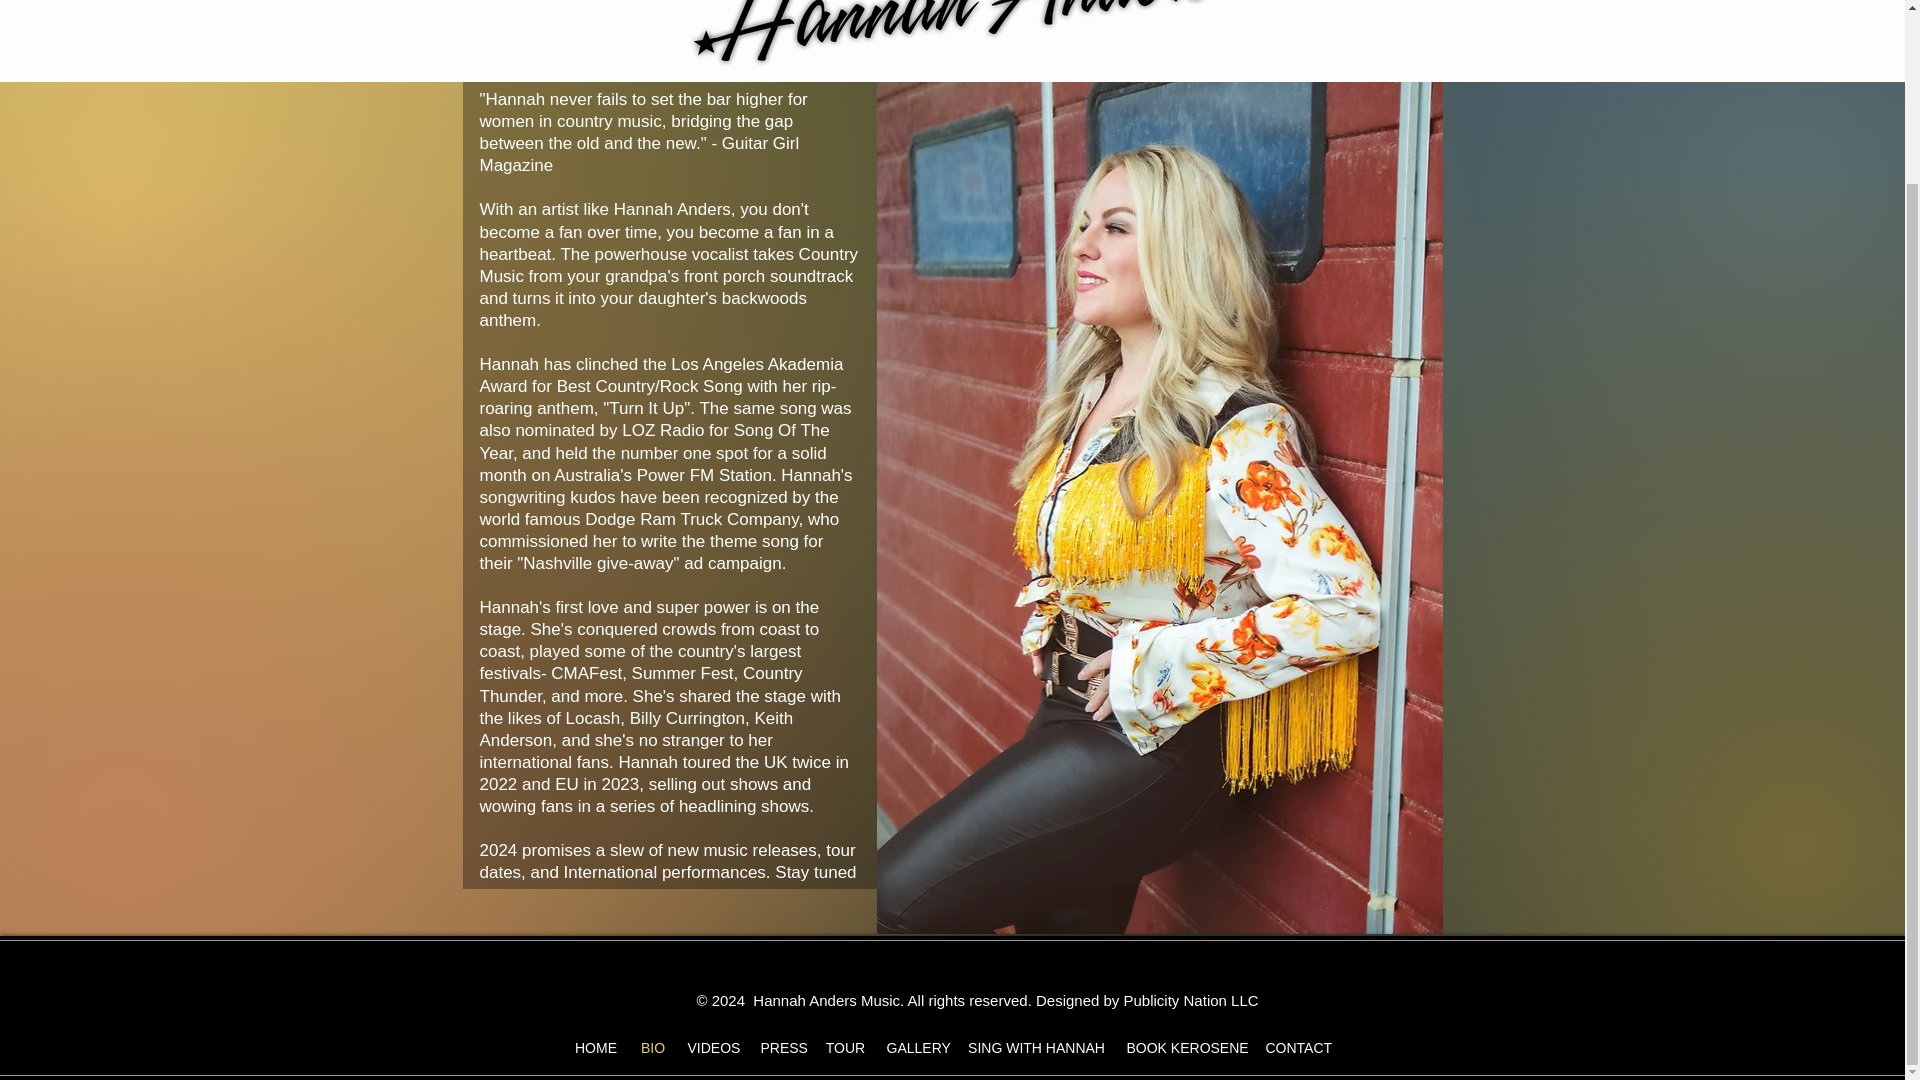  Describe the element at coordinates (653, 1048) in the screenshot. I see `BIO` at that location.